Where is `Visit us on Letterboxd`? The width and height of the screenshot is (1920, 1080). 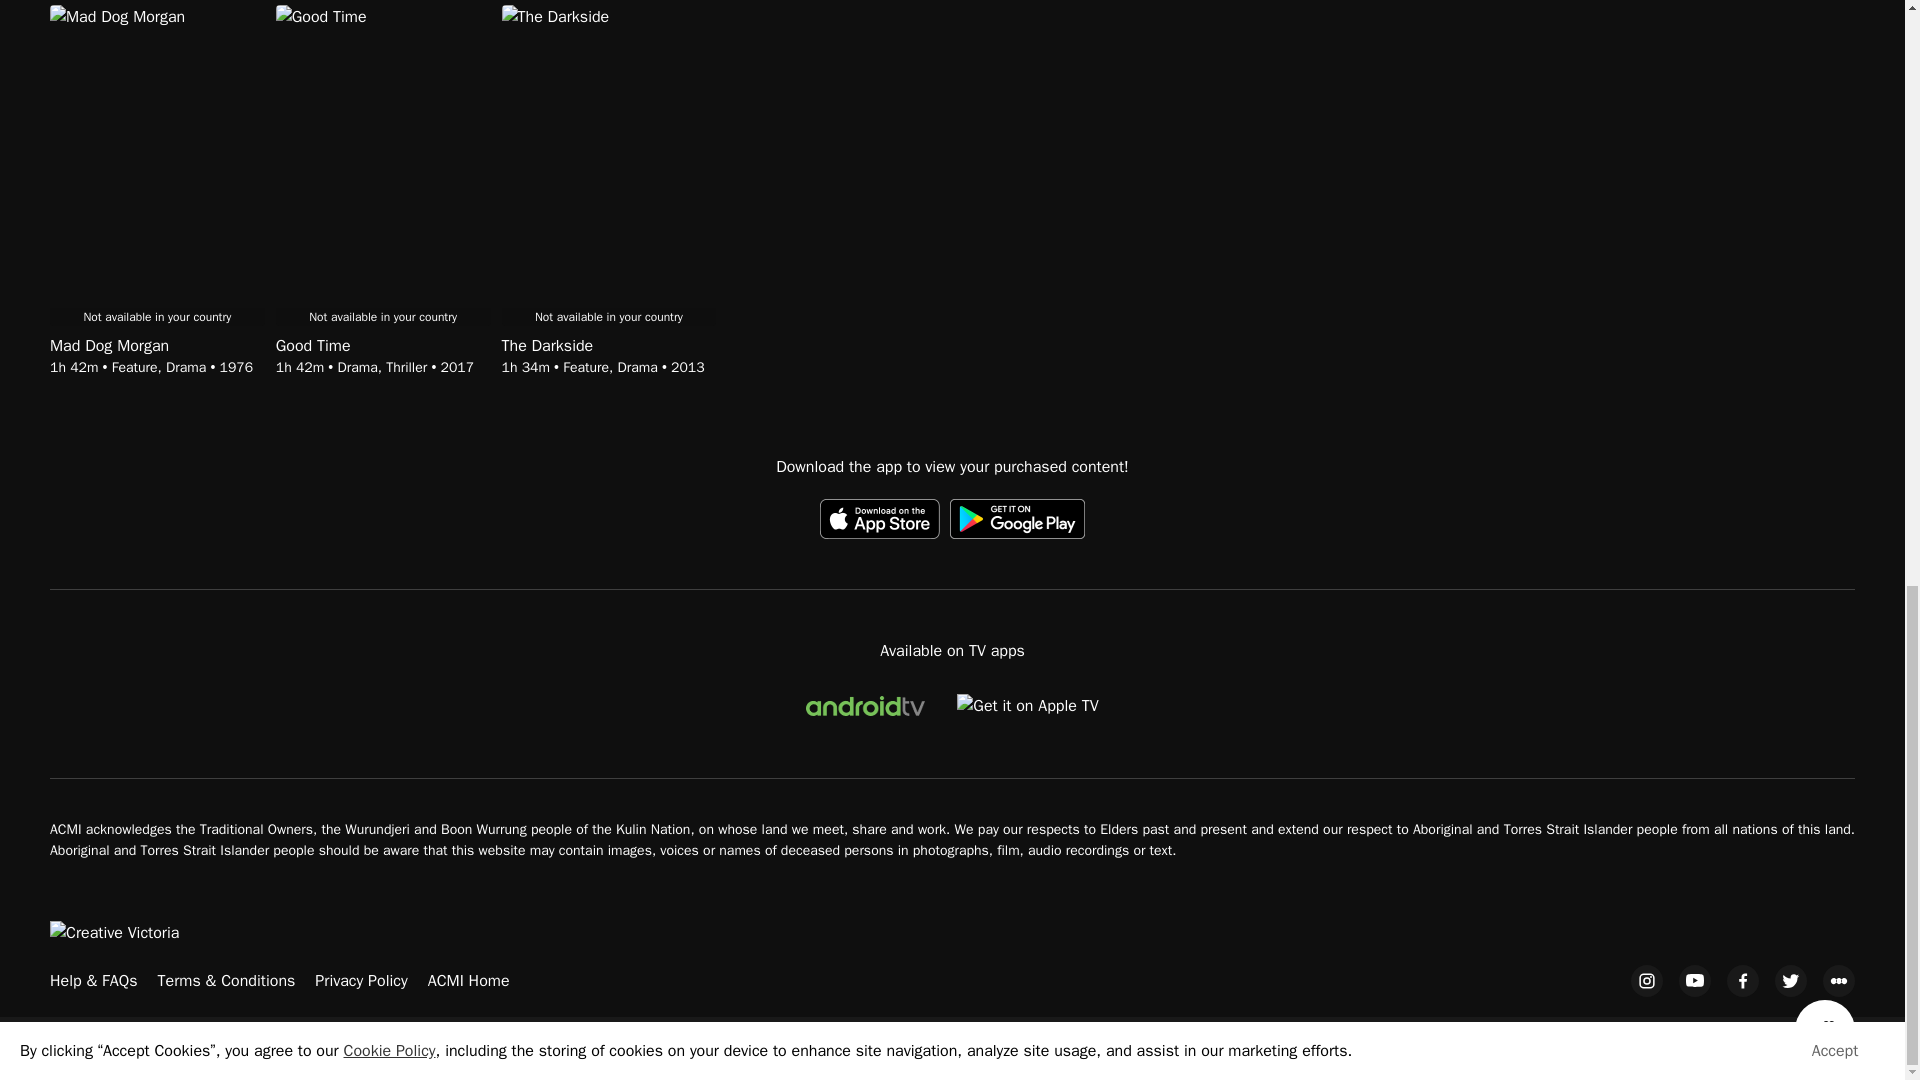
Visit us on Letterboxd is located at coordinates (1838, 980).